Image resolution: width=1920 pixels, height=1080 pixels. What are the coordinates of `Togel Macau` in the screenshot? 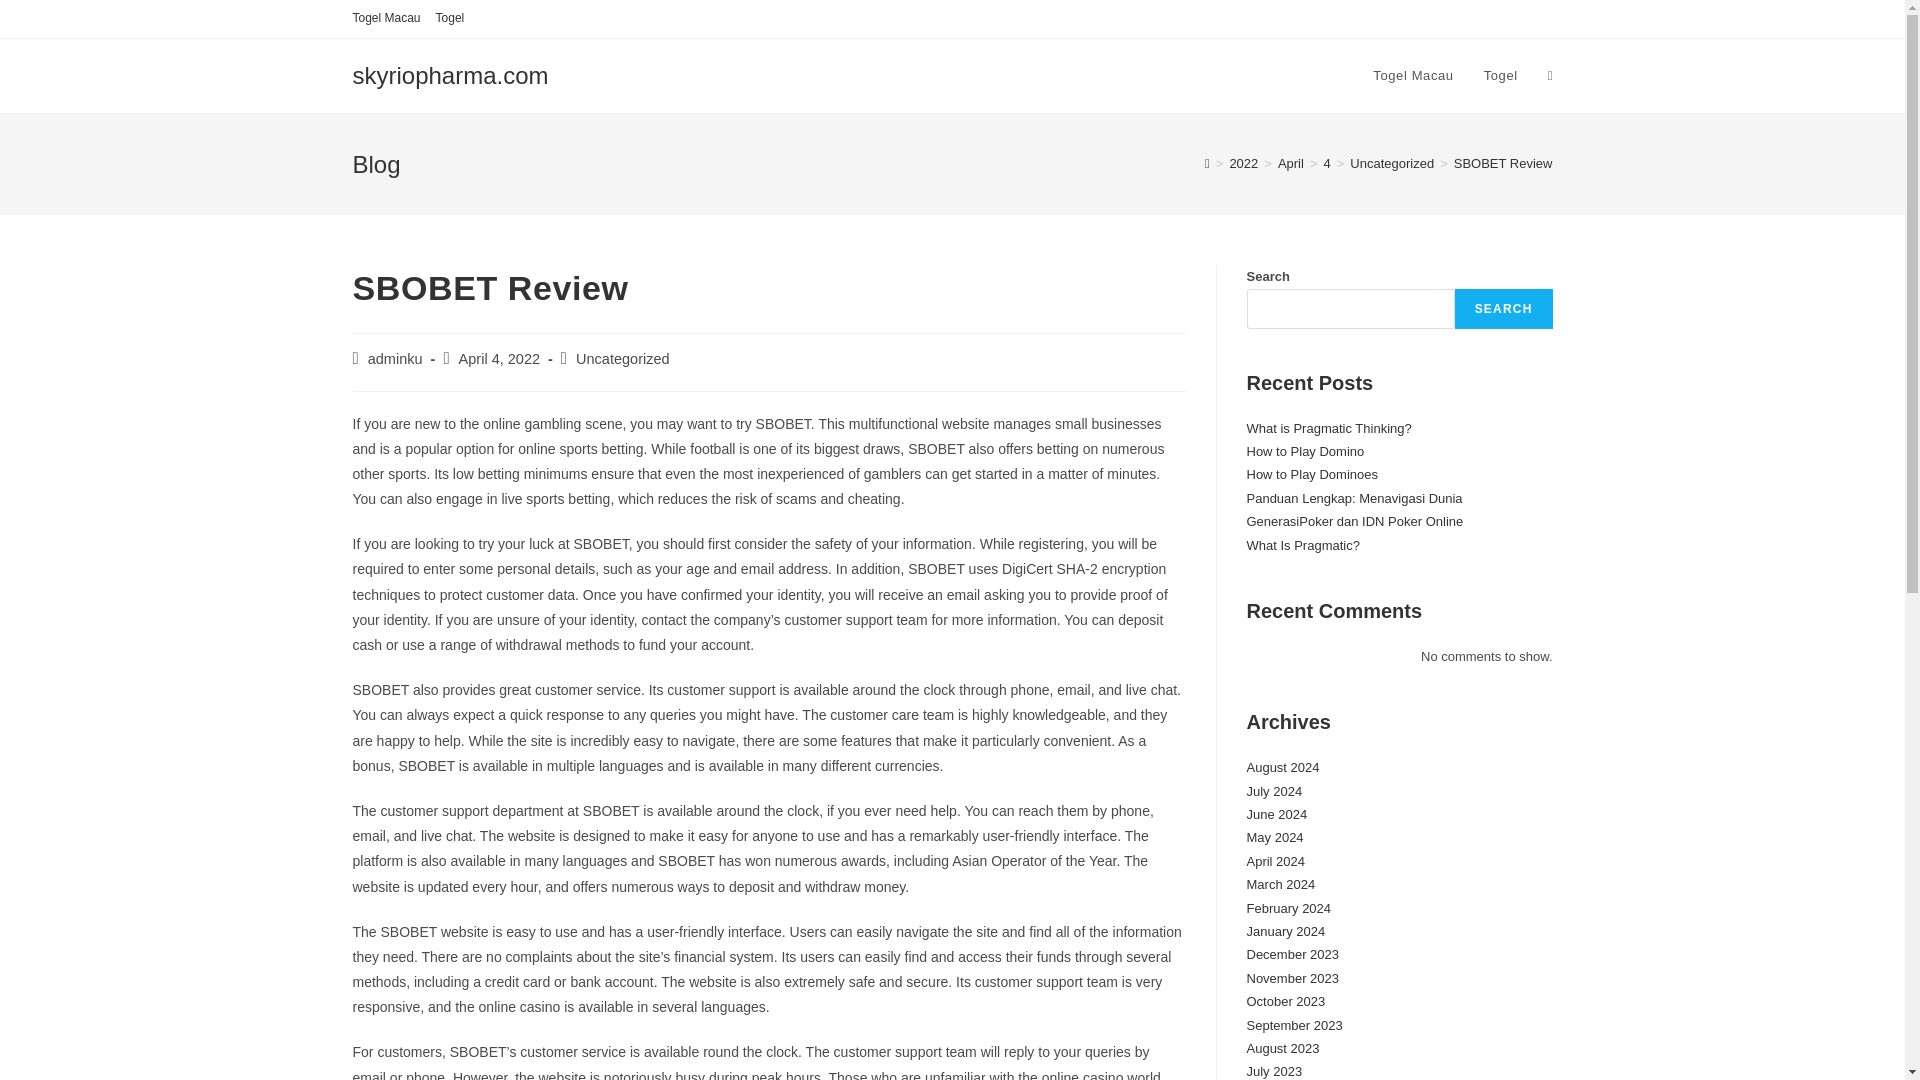 It's located at (386, 18).